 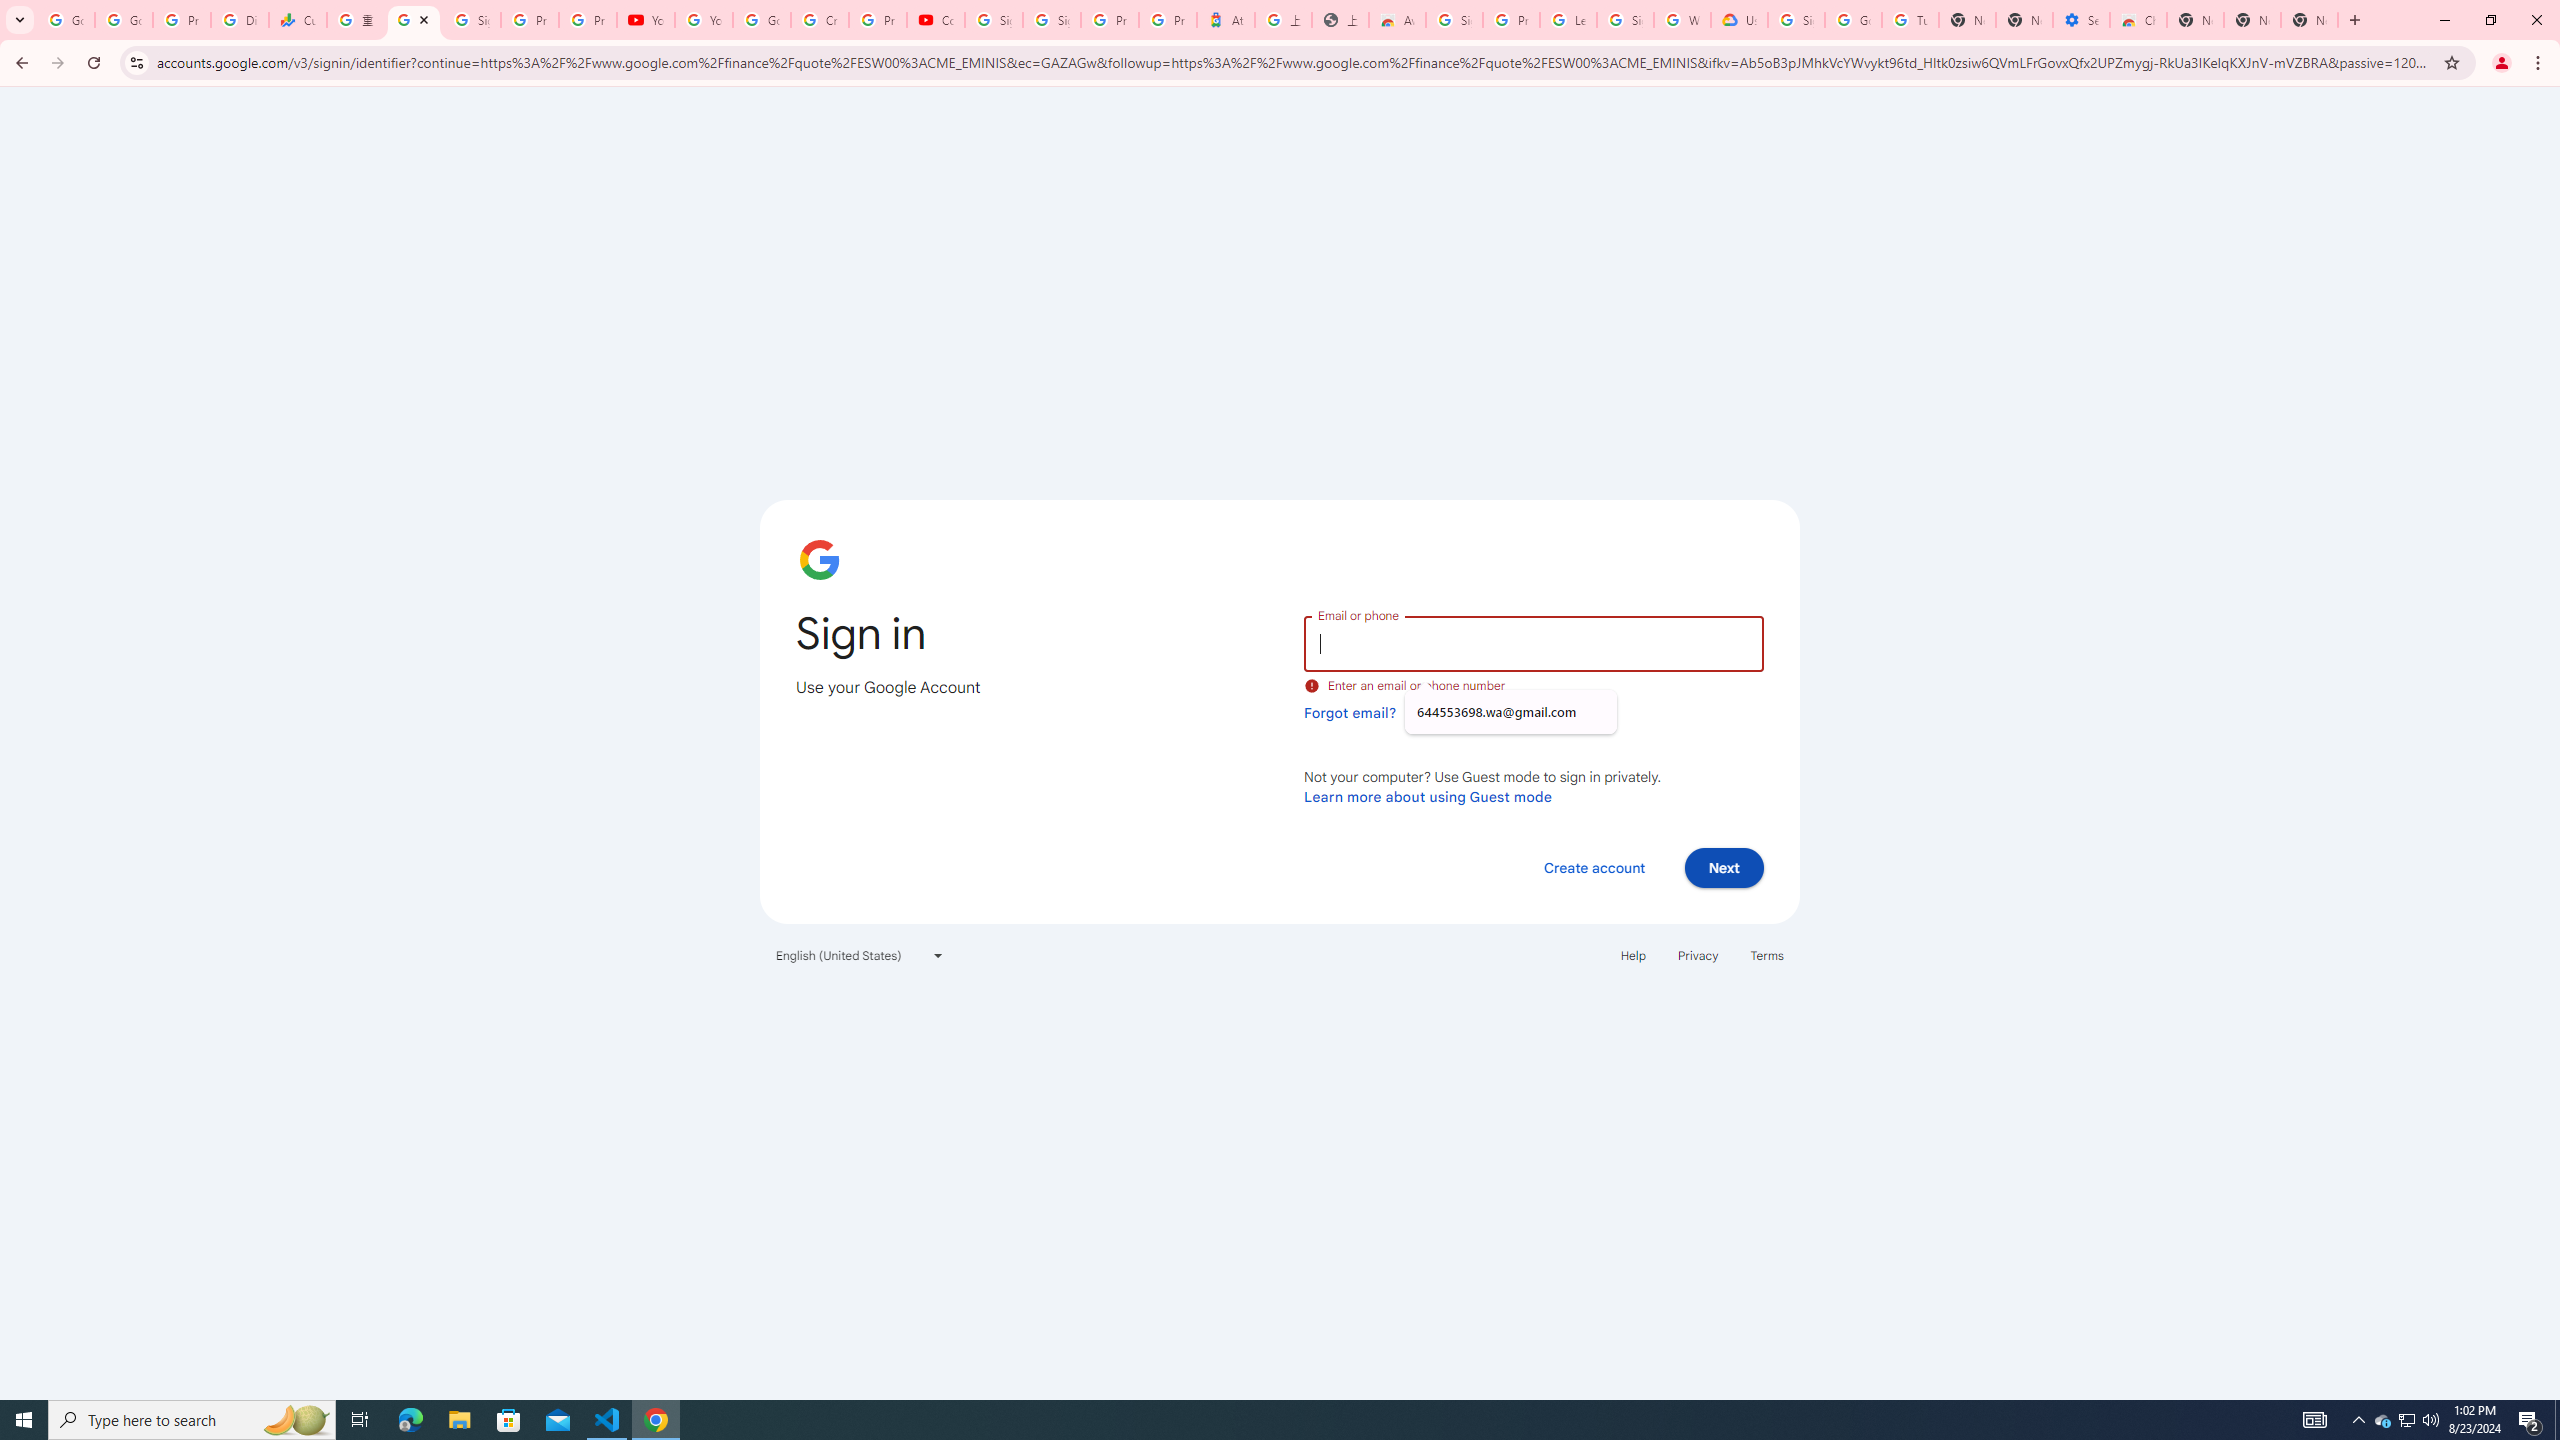 What do you see at coordinates (1350, 712) in the screenshot?
I see `Forgot email?` at bounding box center [1350, 712].